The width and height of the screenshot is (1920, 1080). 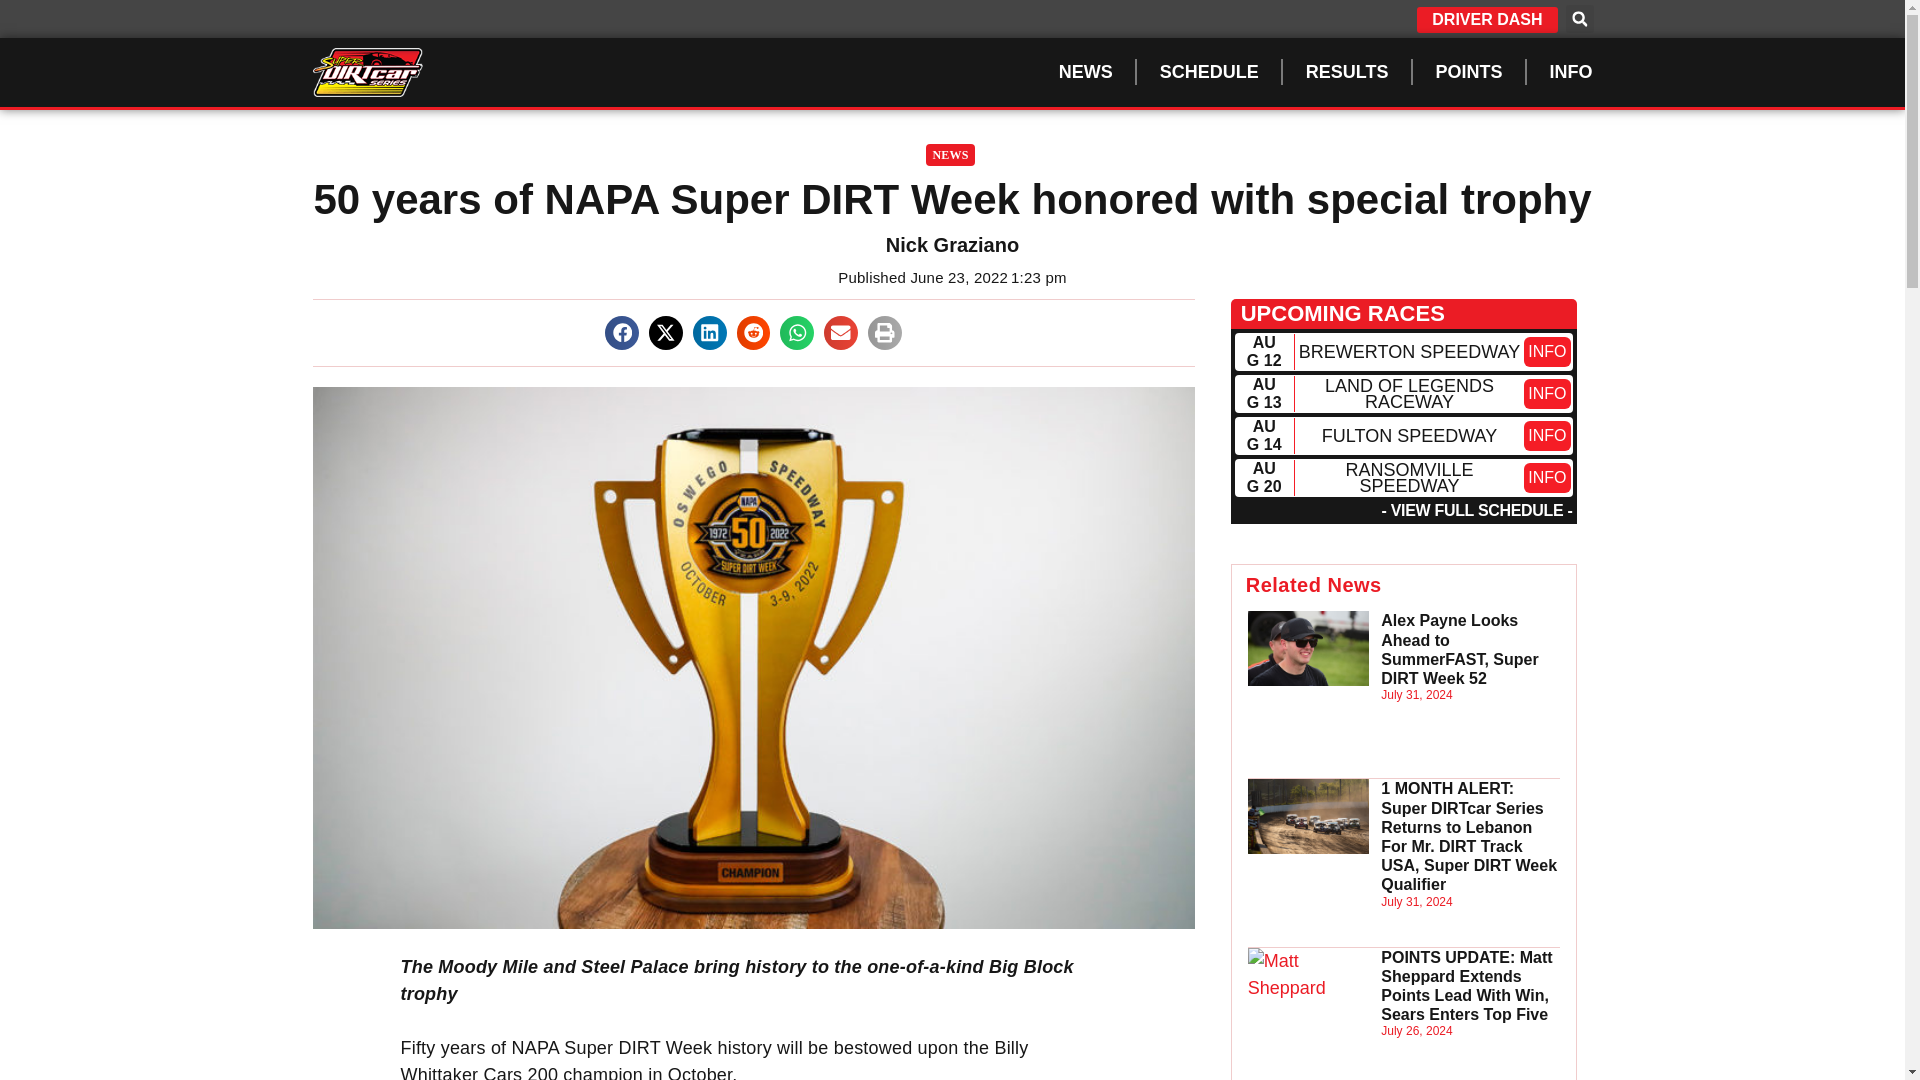 I want to click on POINTS, so click(x=1468, y=72).